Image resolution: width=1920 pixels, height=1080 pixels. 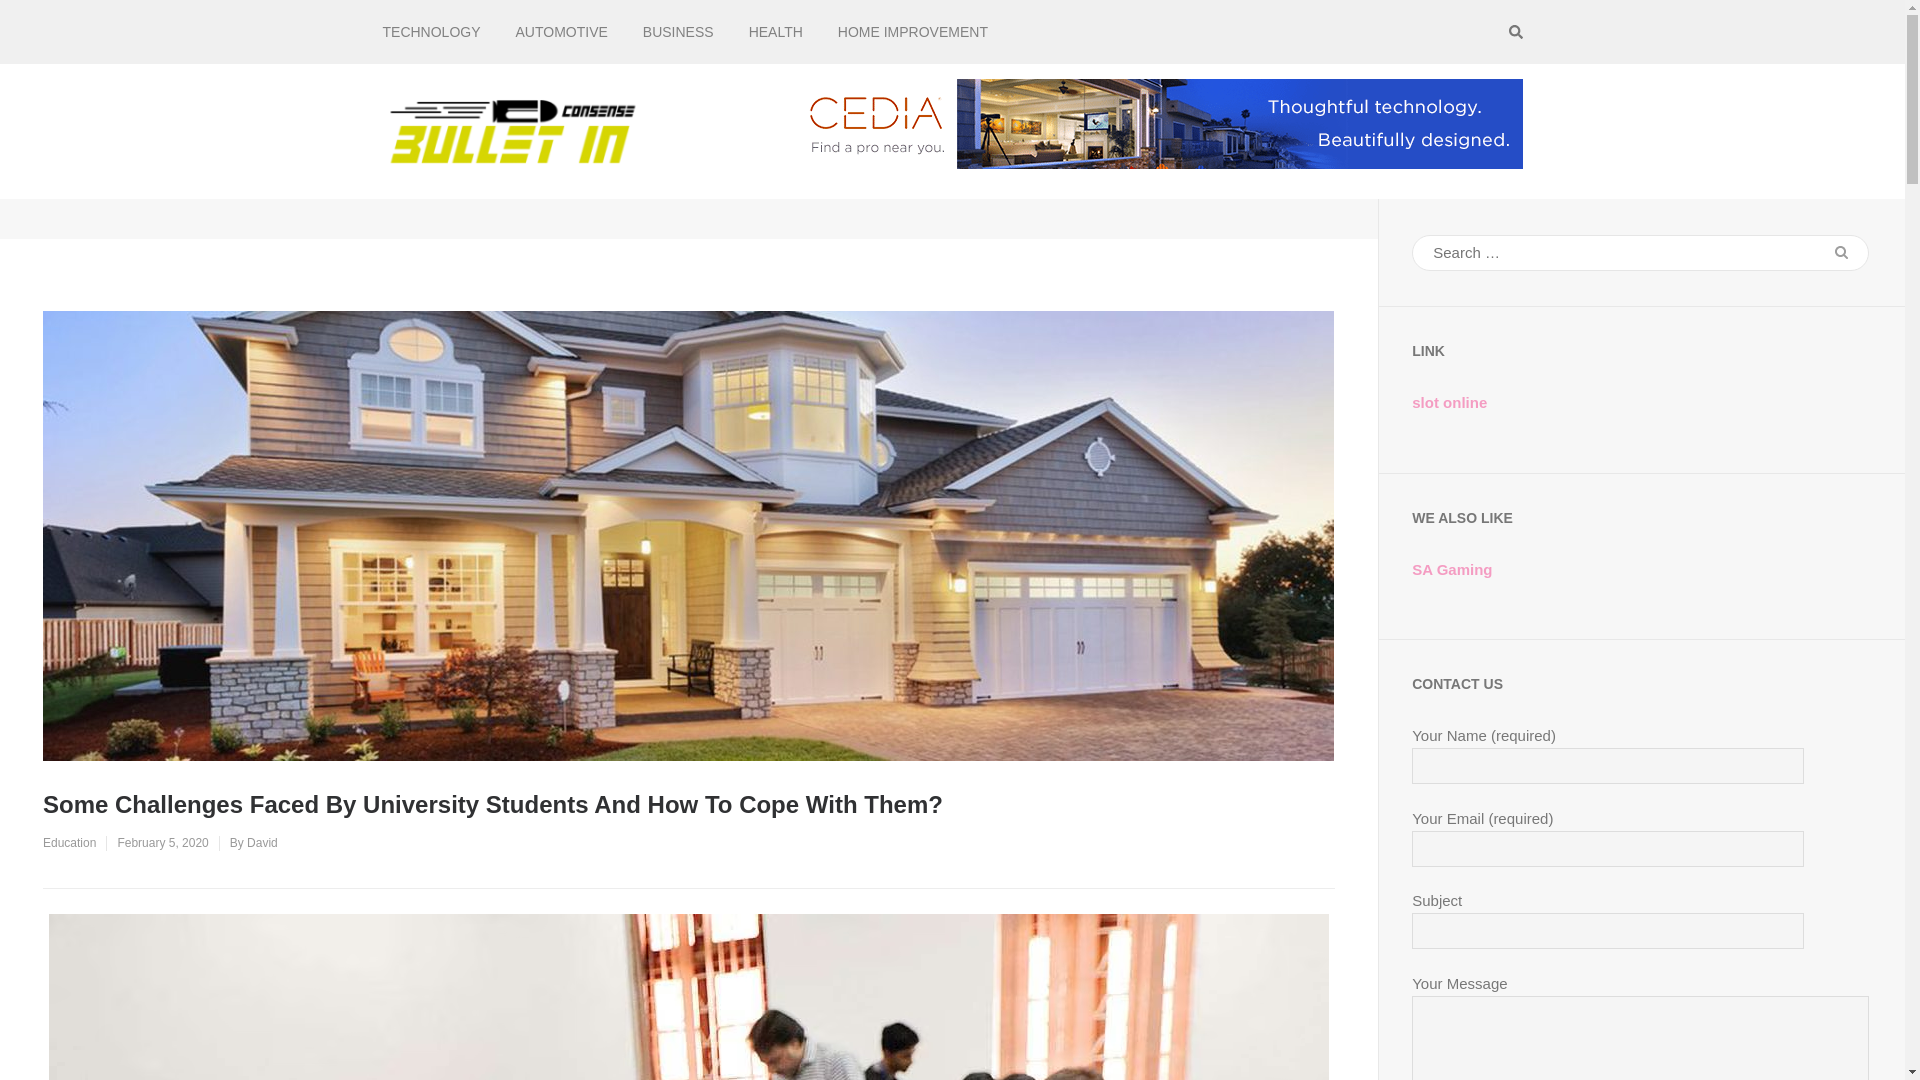 What do you see at coordinates (678, 32) in the screenshot?
I see `BUSINESS` at bounding box center [678, 32].